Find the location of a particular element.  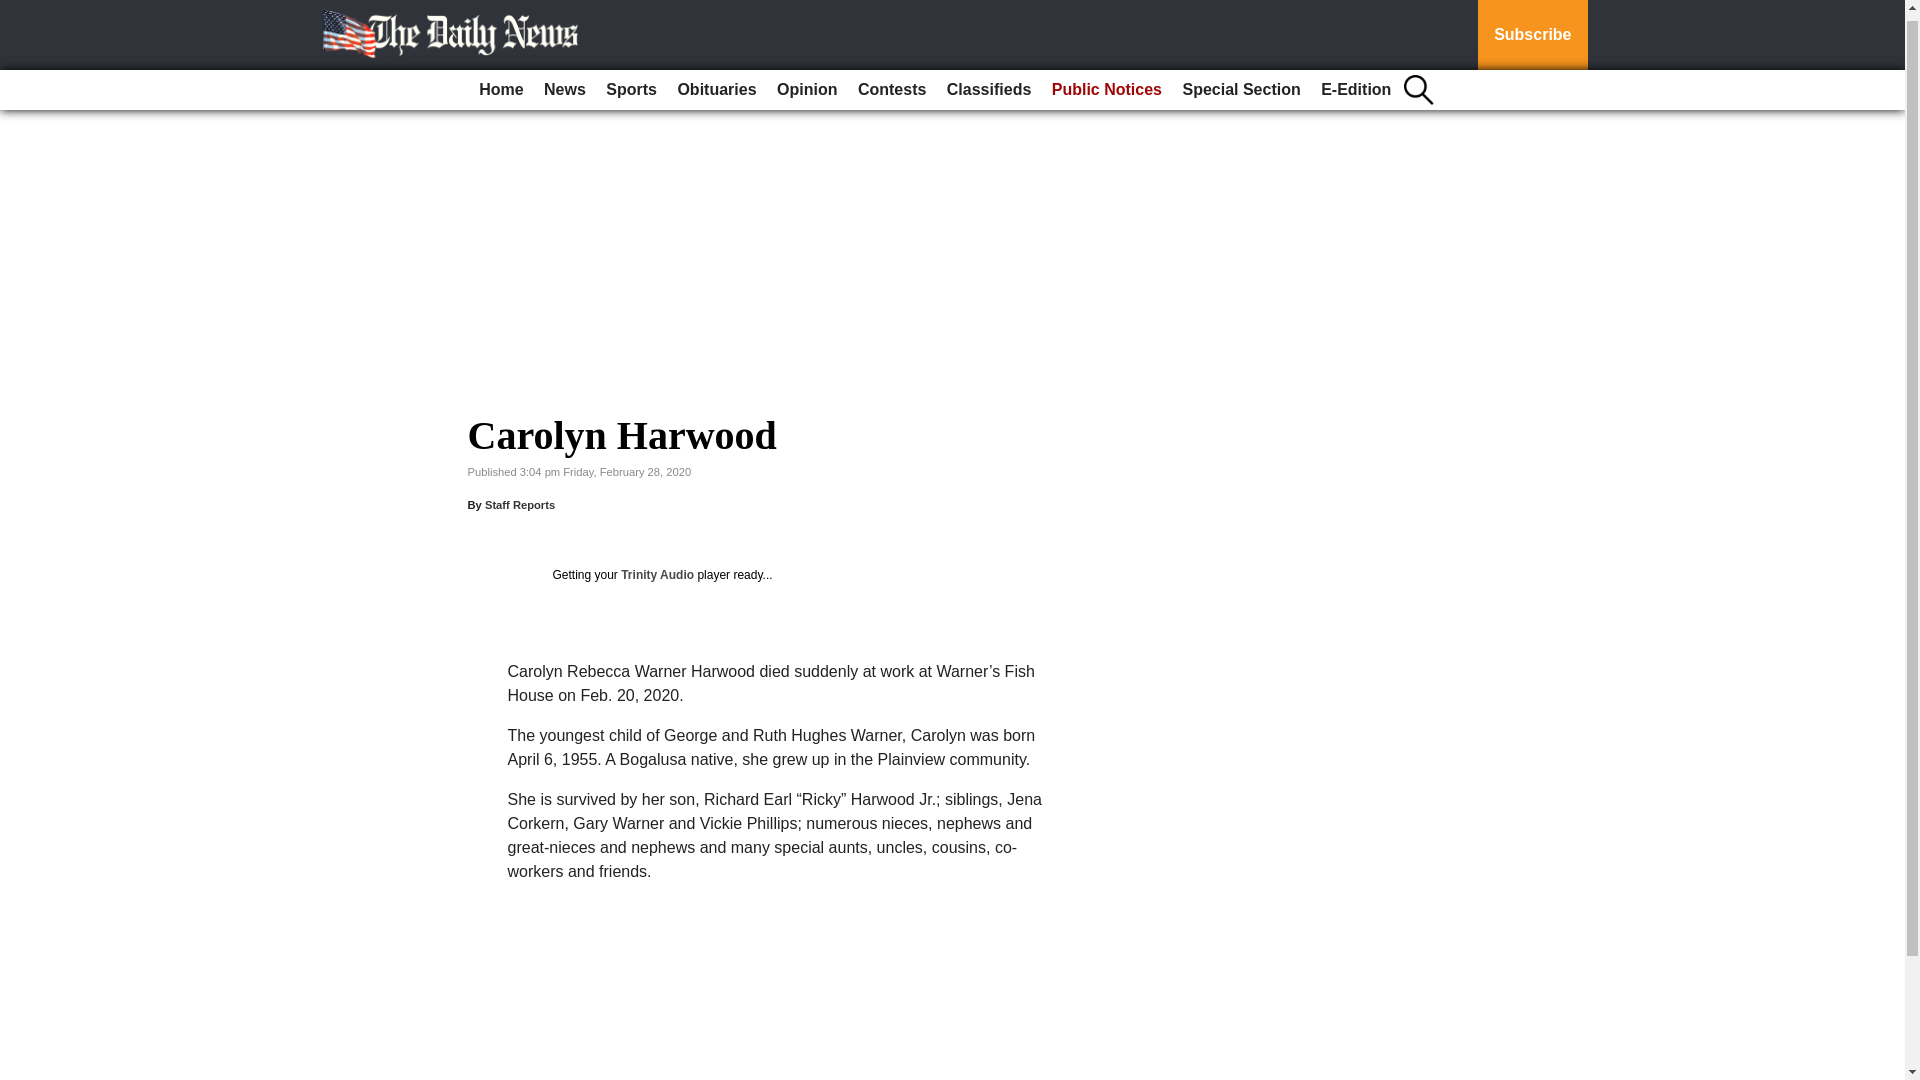

Home is located at coordinates (500, 82).